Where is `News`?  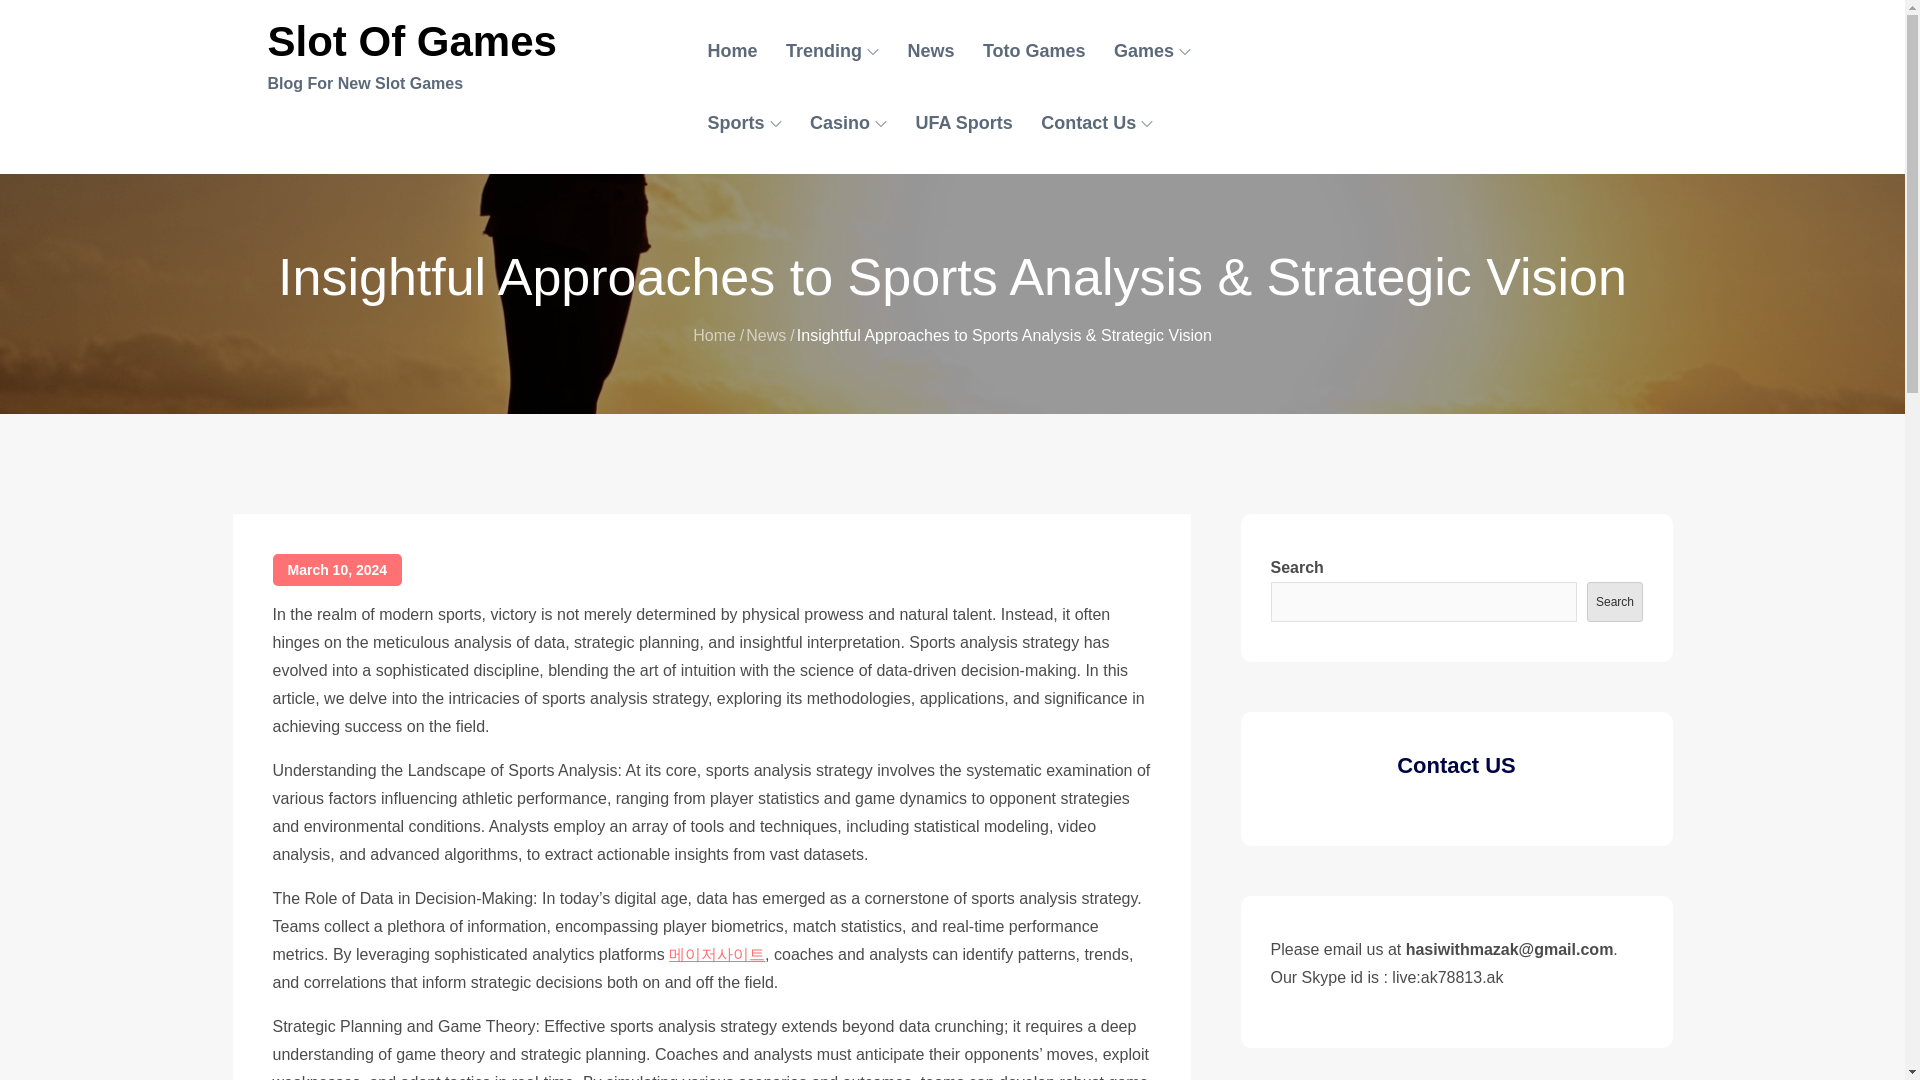 News is located at coordinates (766, 336).